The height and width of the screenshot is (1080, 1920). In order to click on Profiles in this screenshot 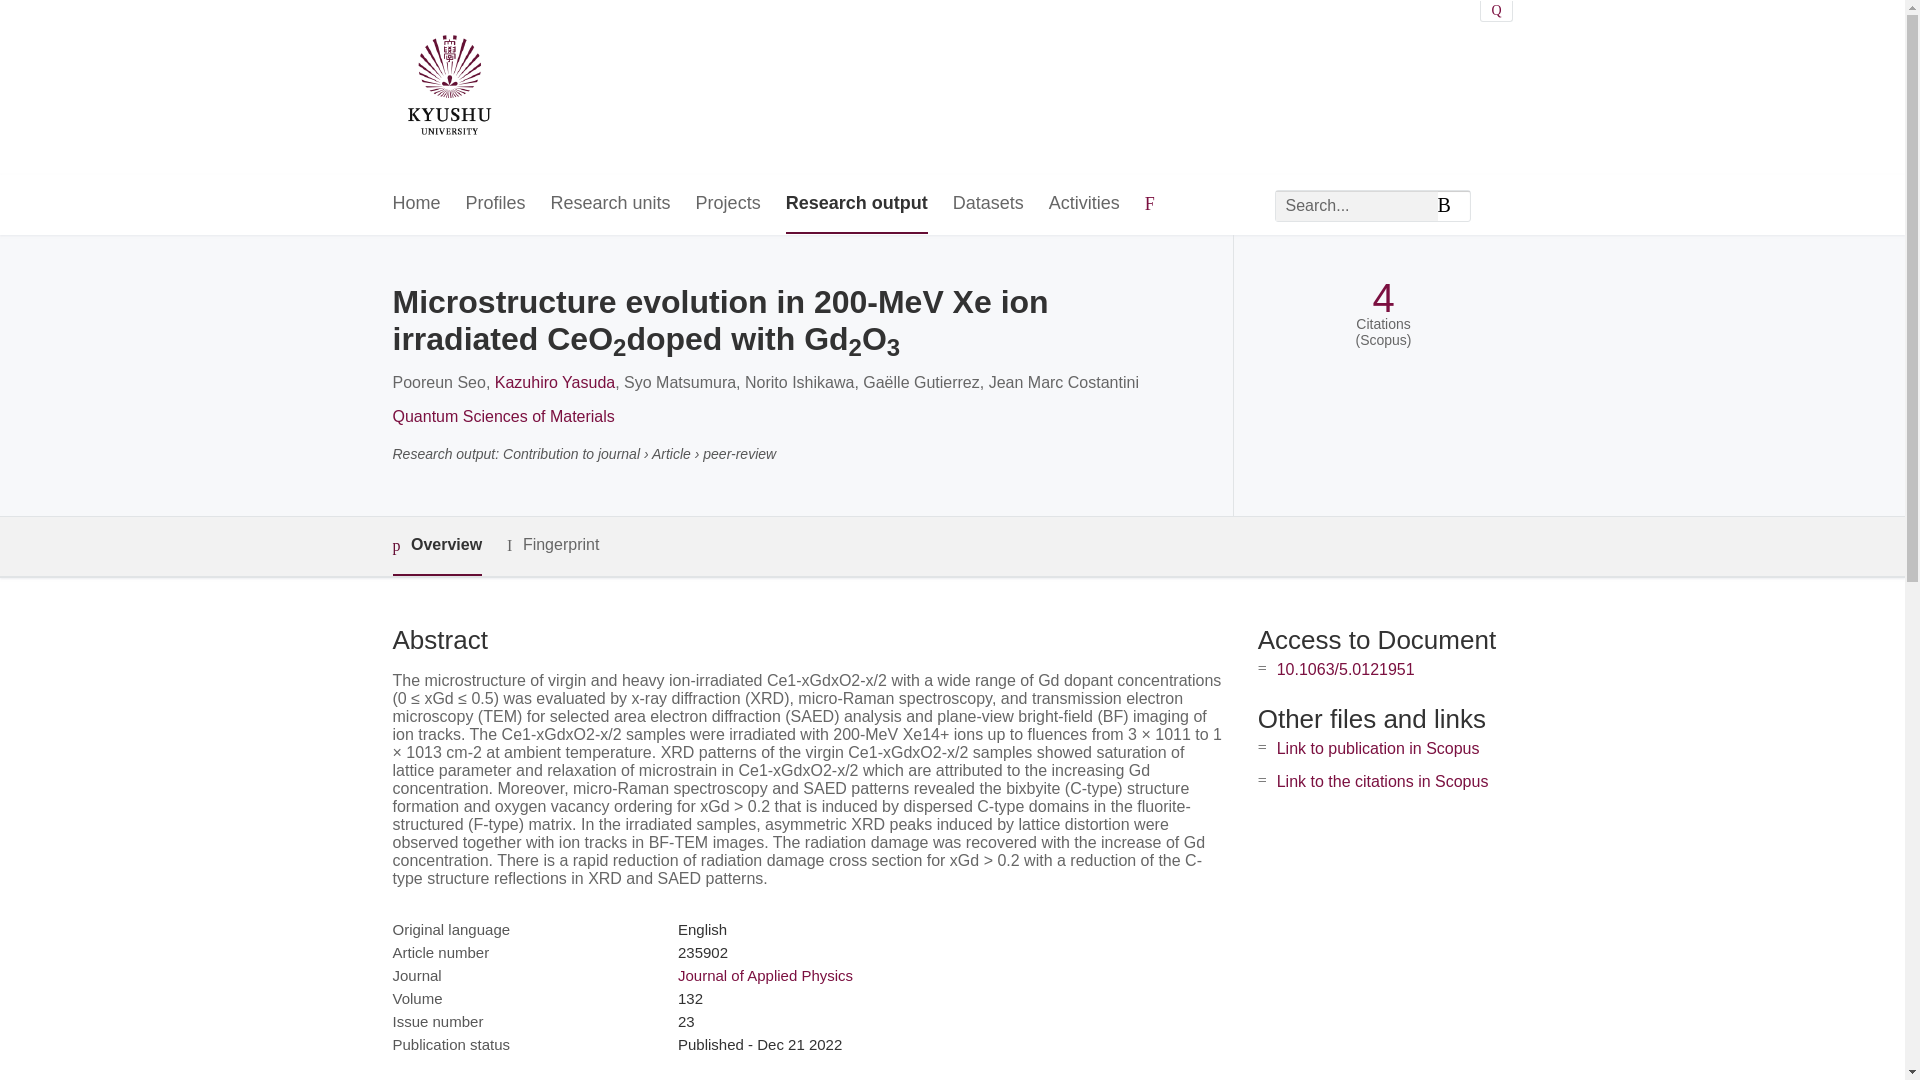, I will do `click(496, 204)`.